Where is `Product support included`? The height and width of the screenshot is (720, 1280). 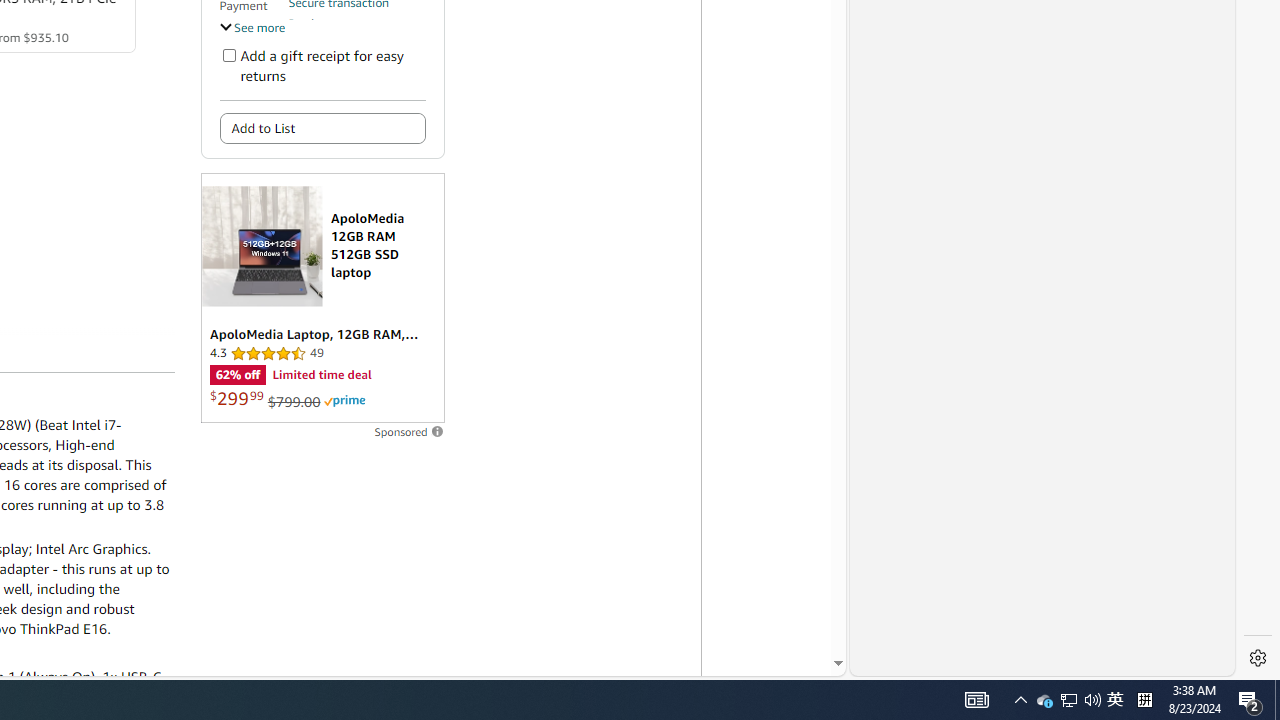
Product support included is located at coordinates (357, 32).